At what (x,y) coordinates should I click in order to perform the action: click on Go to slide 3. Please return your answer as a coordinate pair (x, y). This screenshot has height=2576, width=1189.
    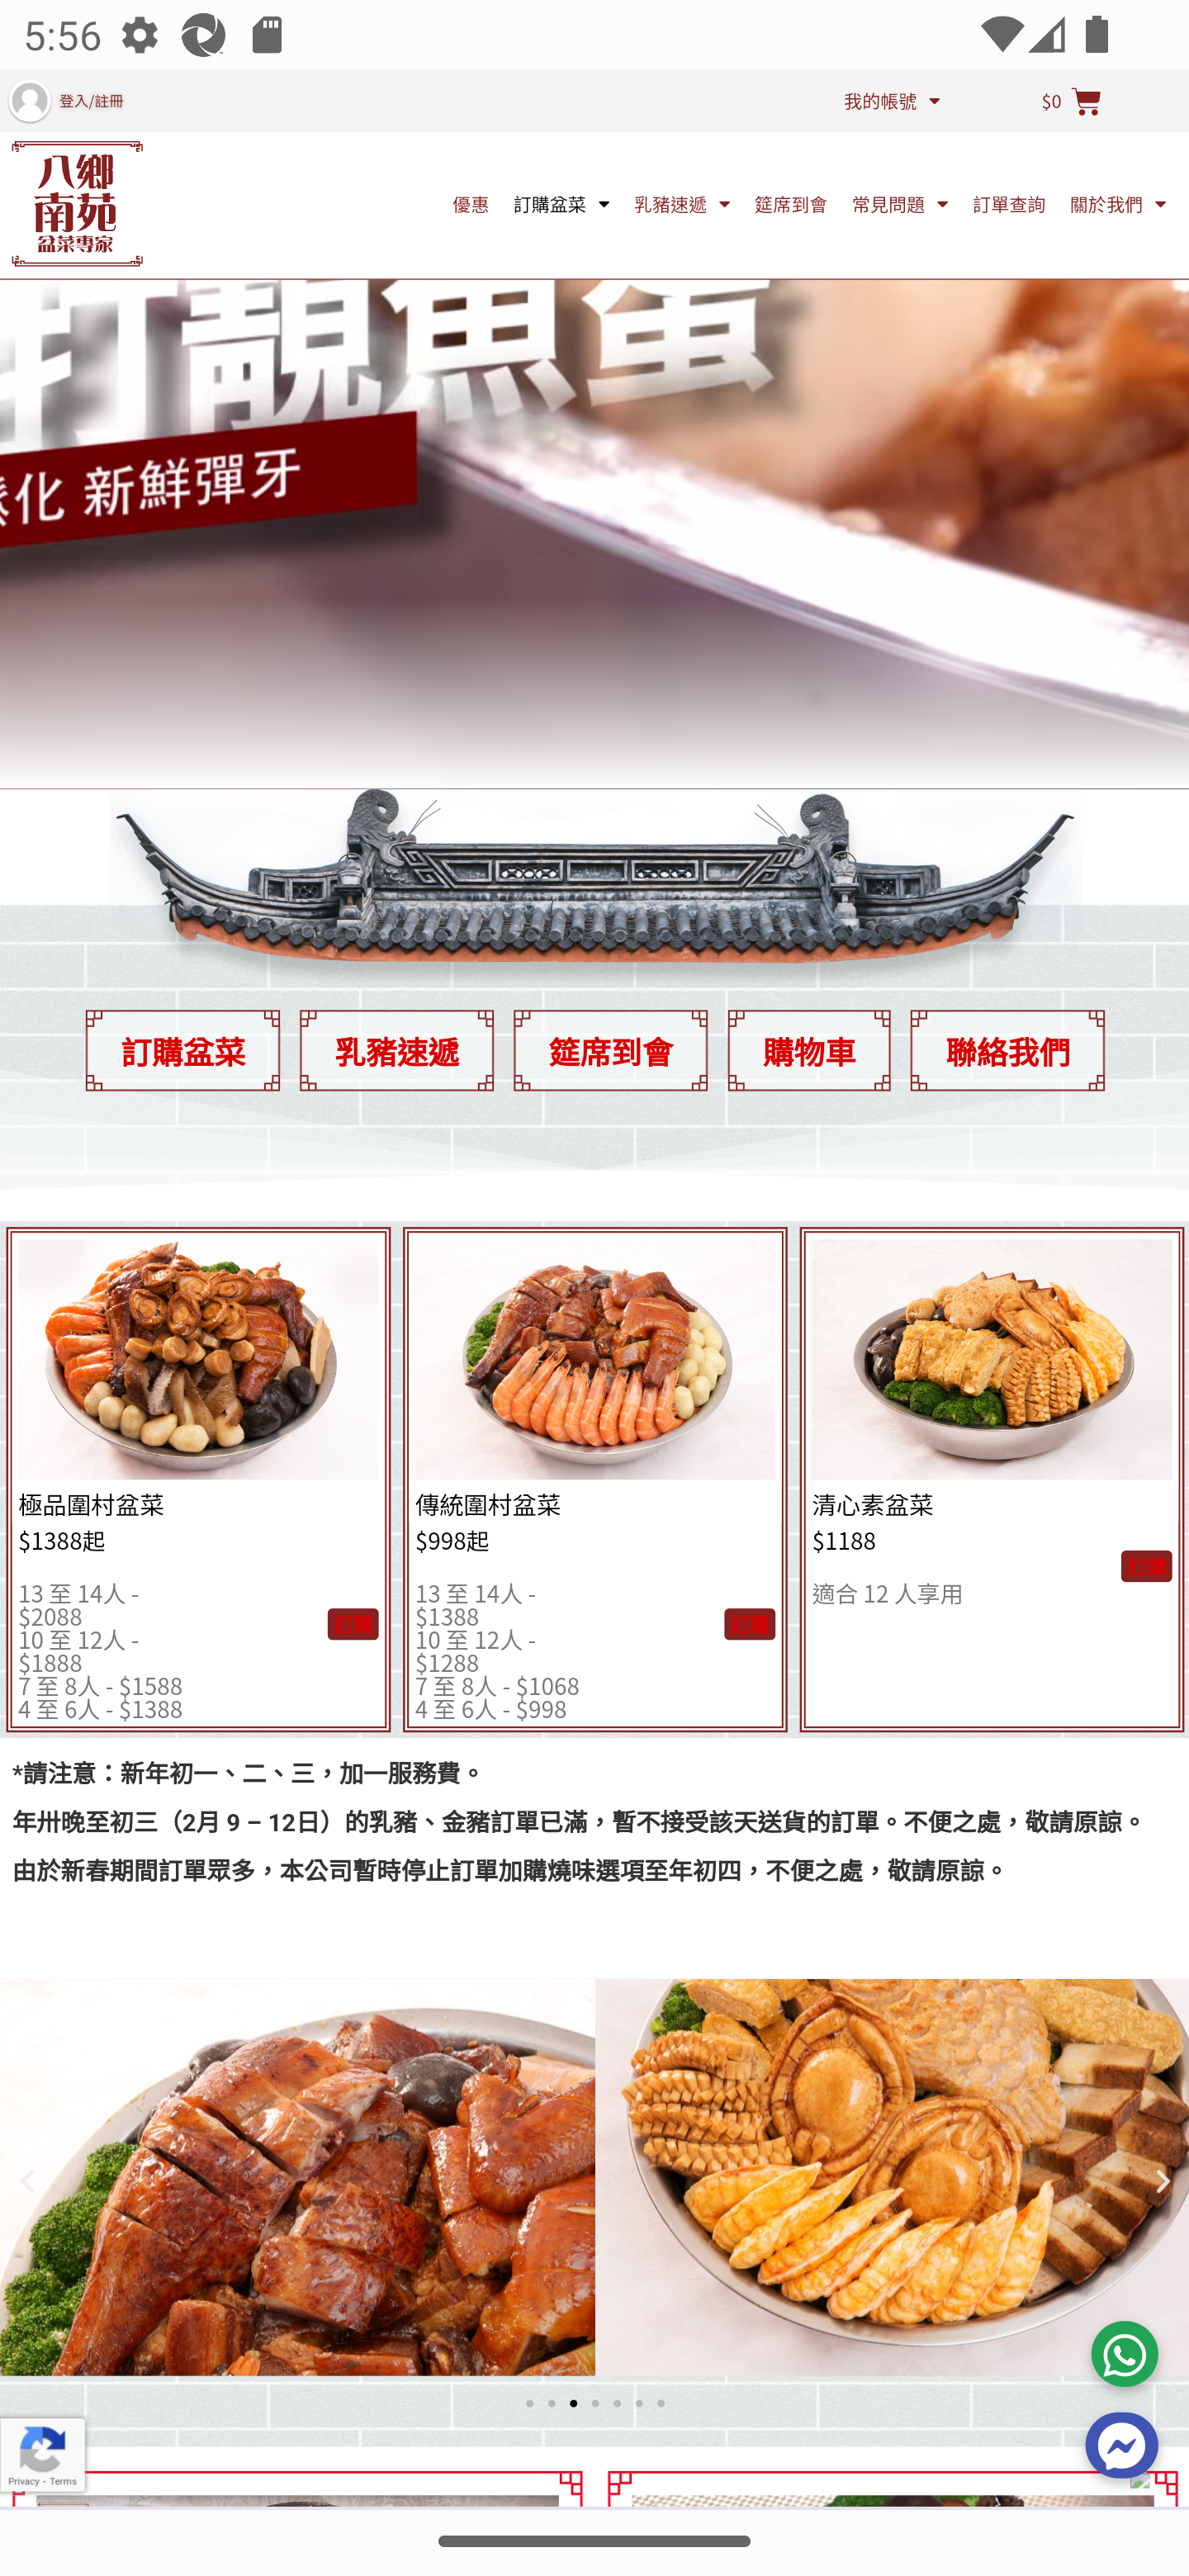
    Looking at the image, I should click on (573, 2404).